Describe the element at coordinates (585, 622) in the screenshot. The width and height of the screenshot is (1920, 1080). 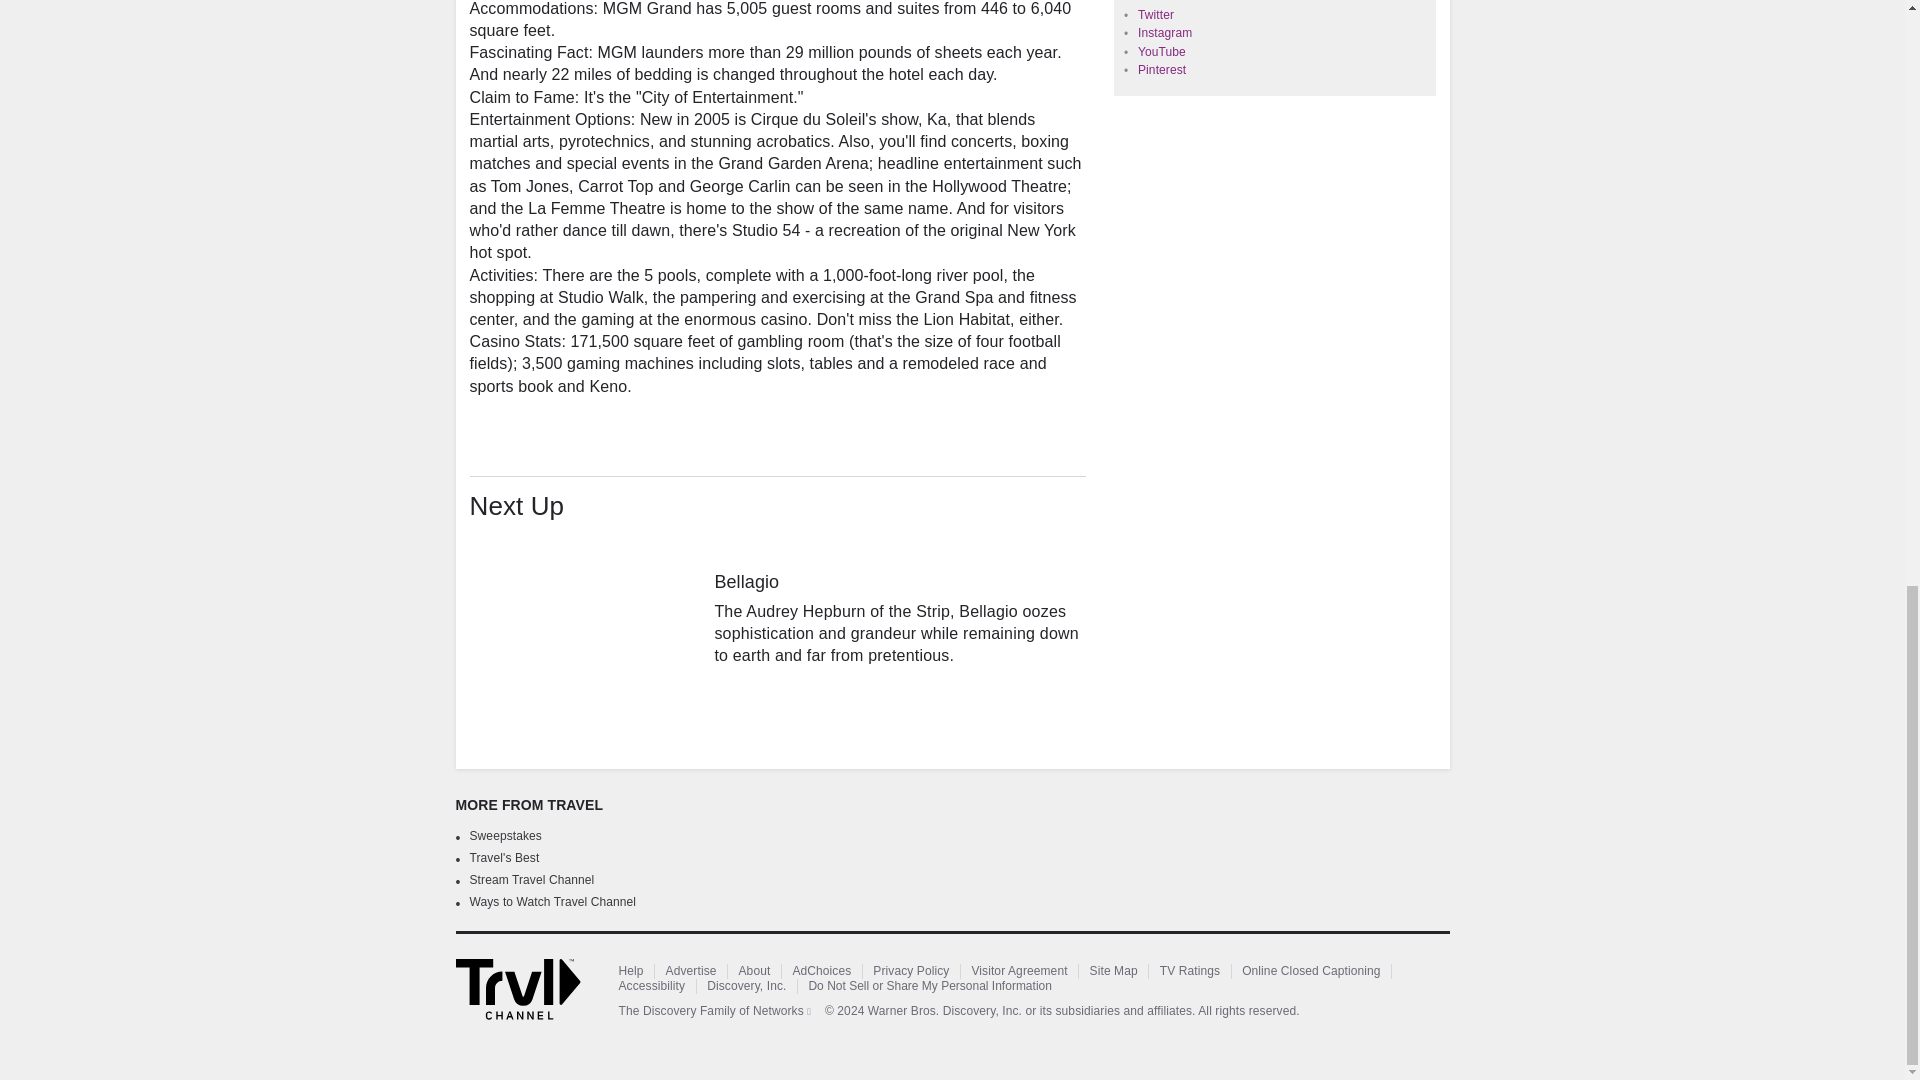
I see `Bellagio` at that location.